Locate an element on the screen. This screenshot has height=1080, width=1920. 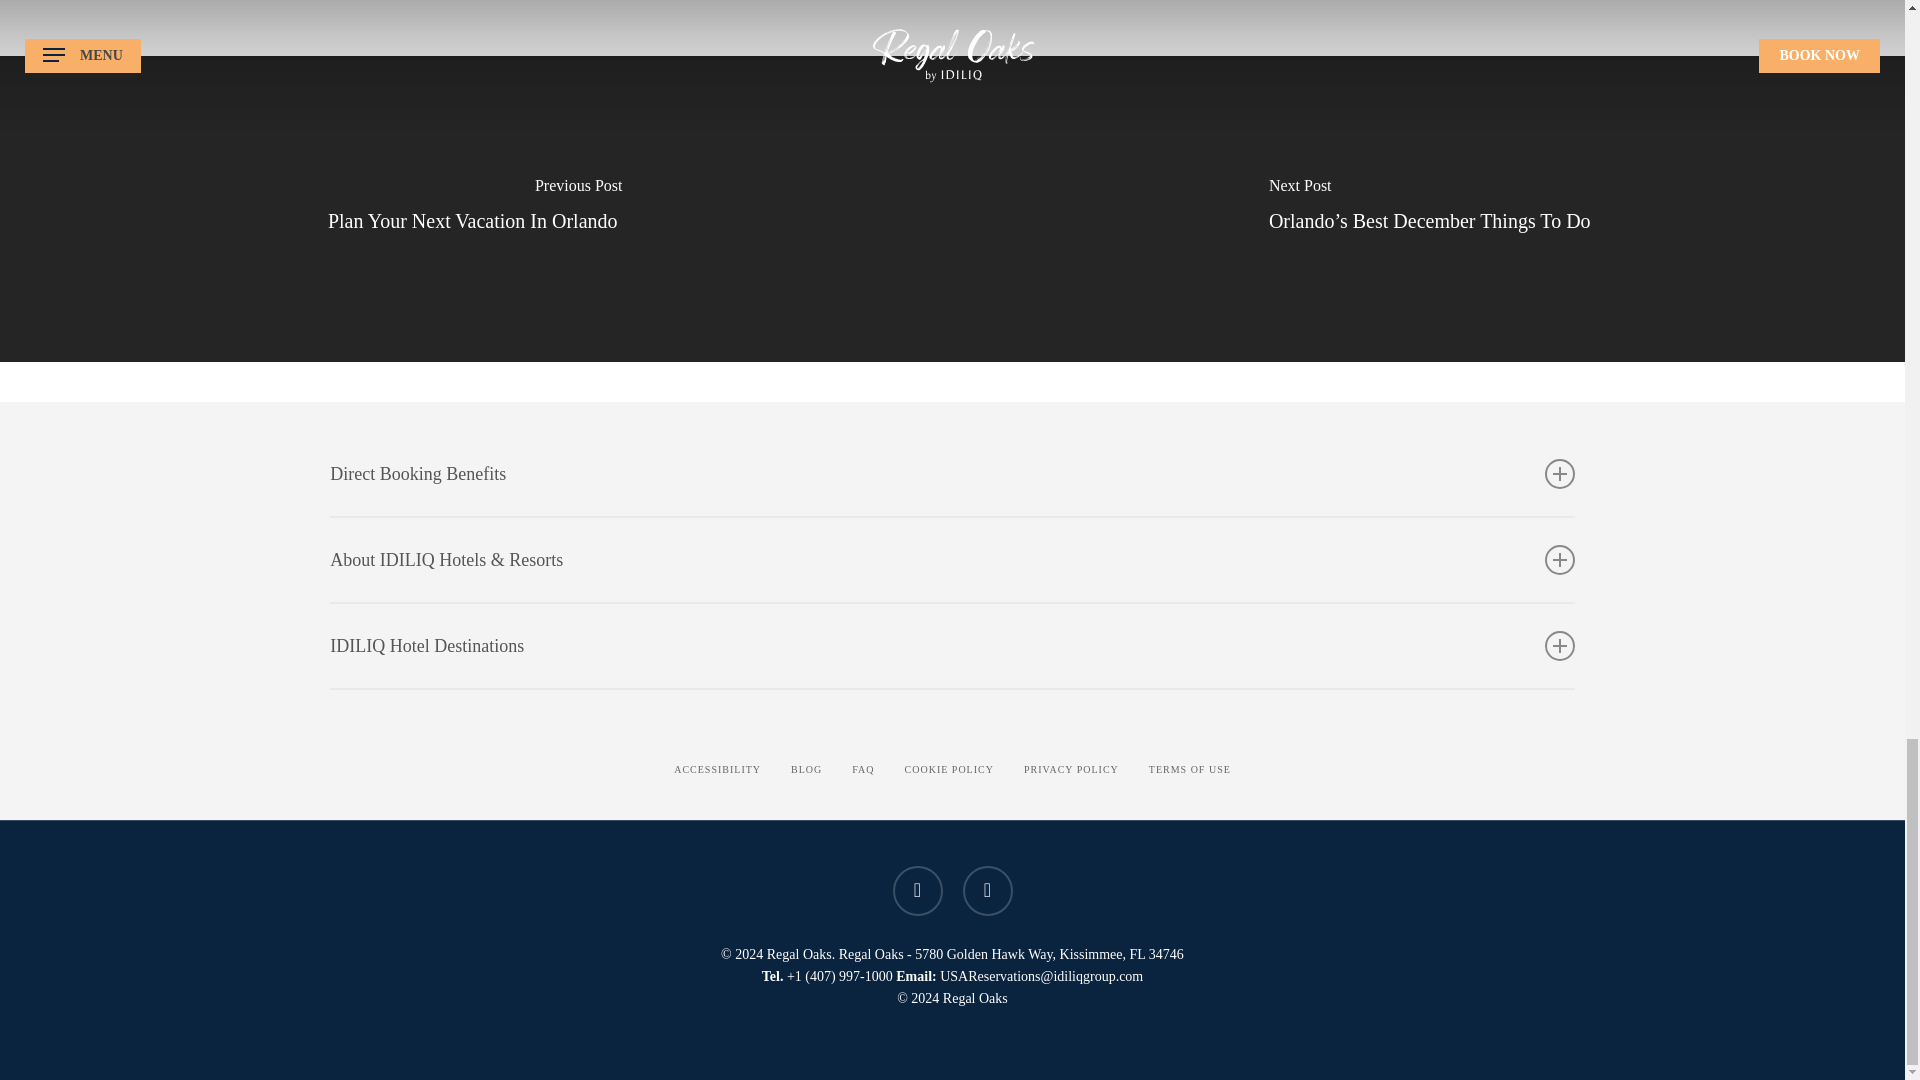
IDILIQ Hotel Destinations is located at coordinates (952, 645).